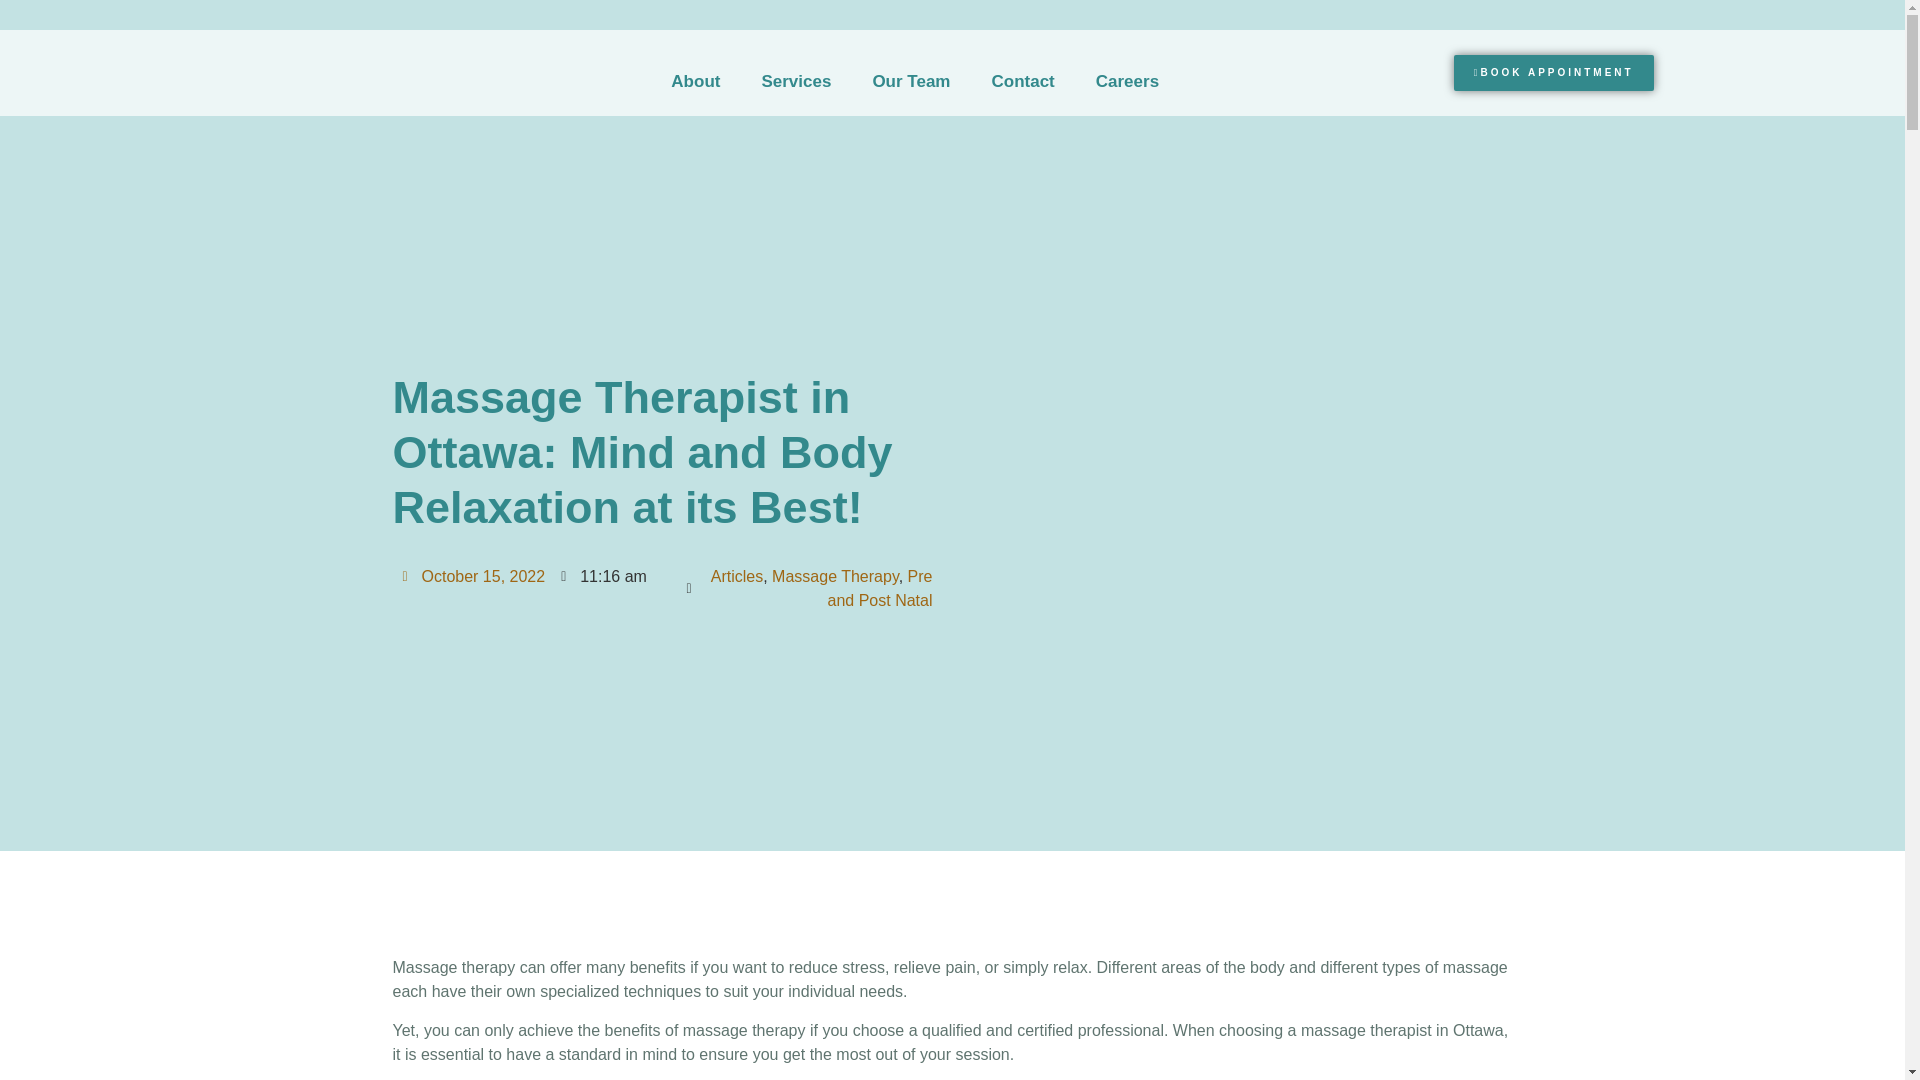  What do you see at coordinates (1553, 72) in the screenshot?
I see `BOOK APPOINTMENT` at bounding box center [1553, 72].